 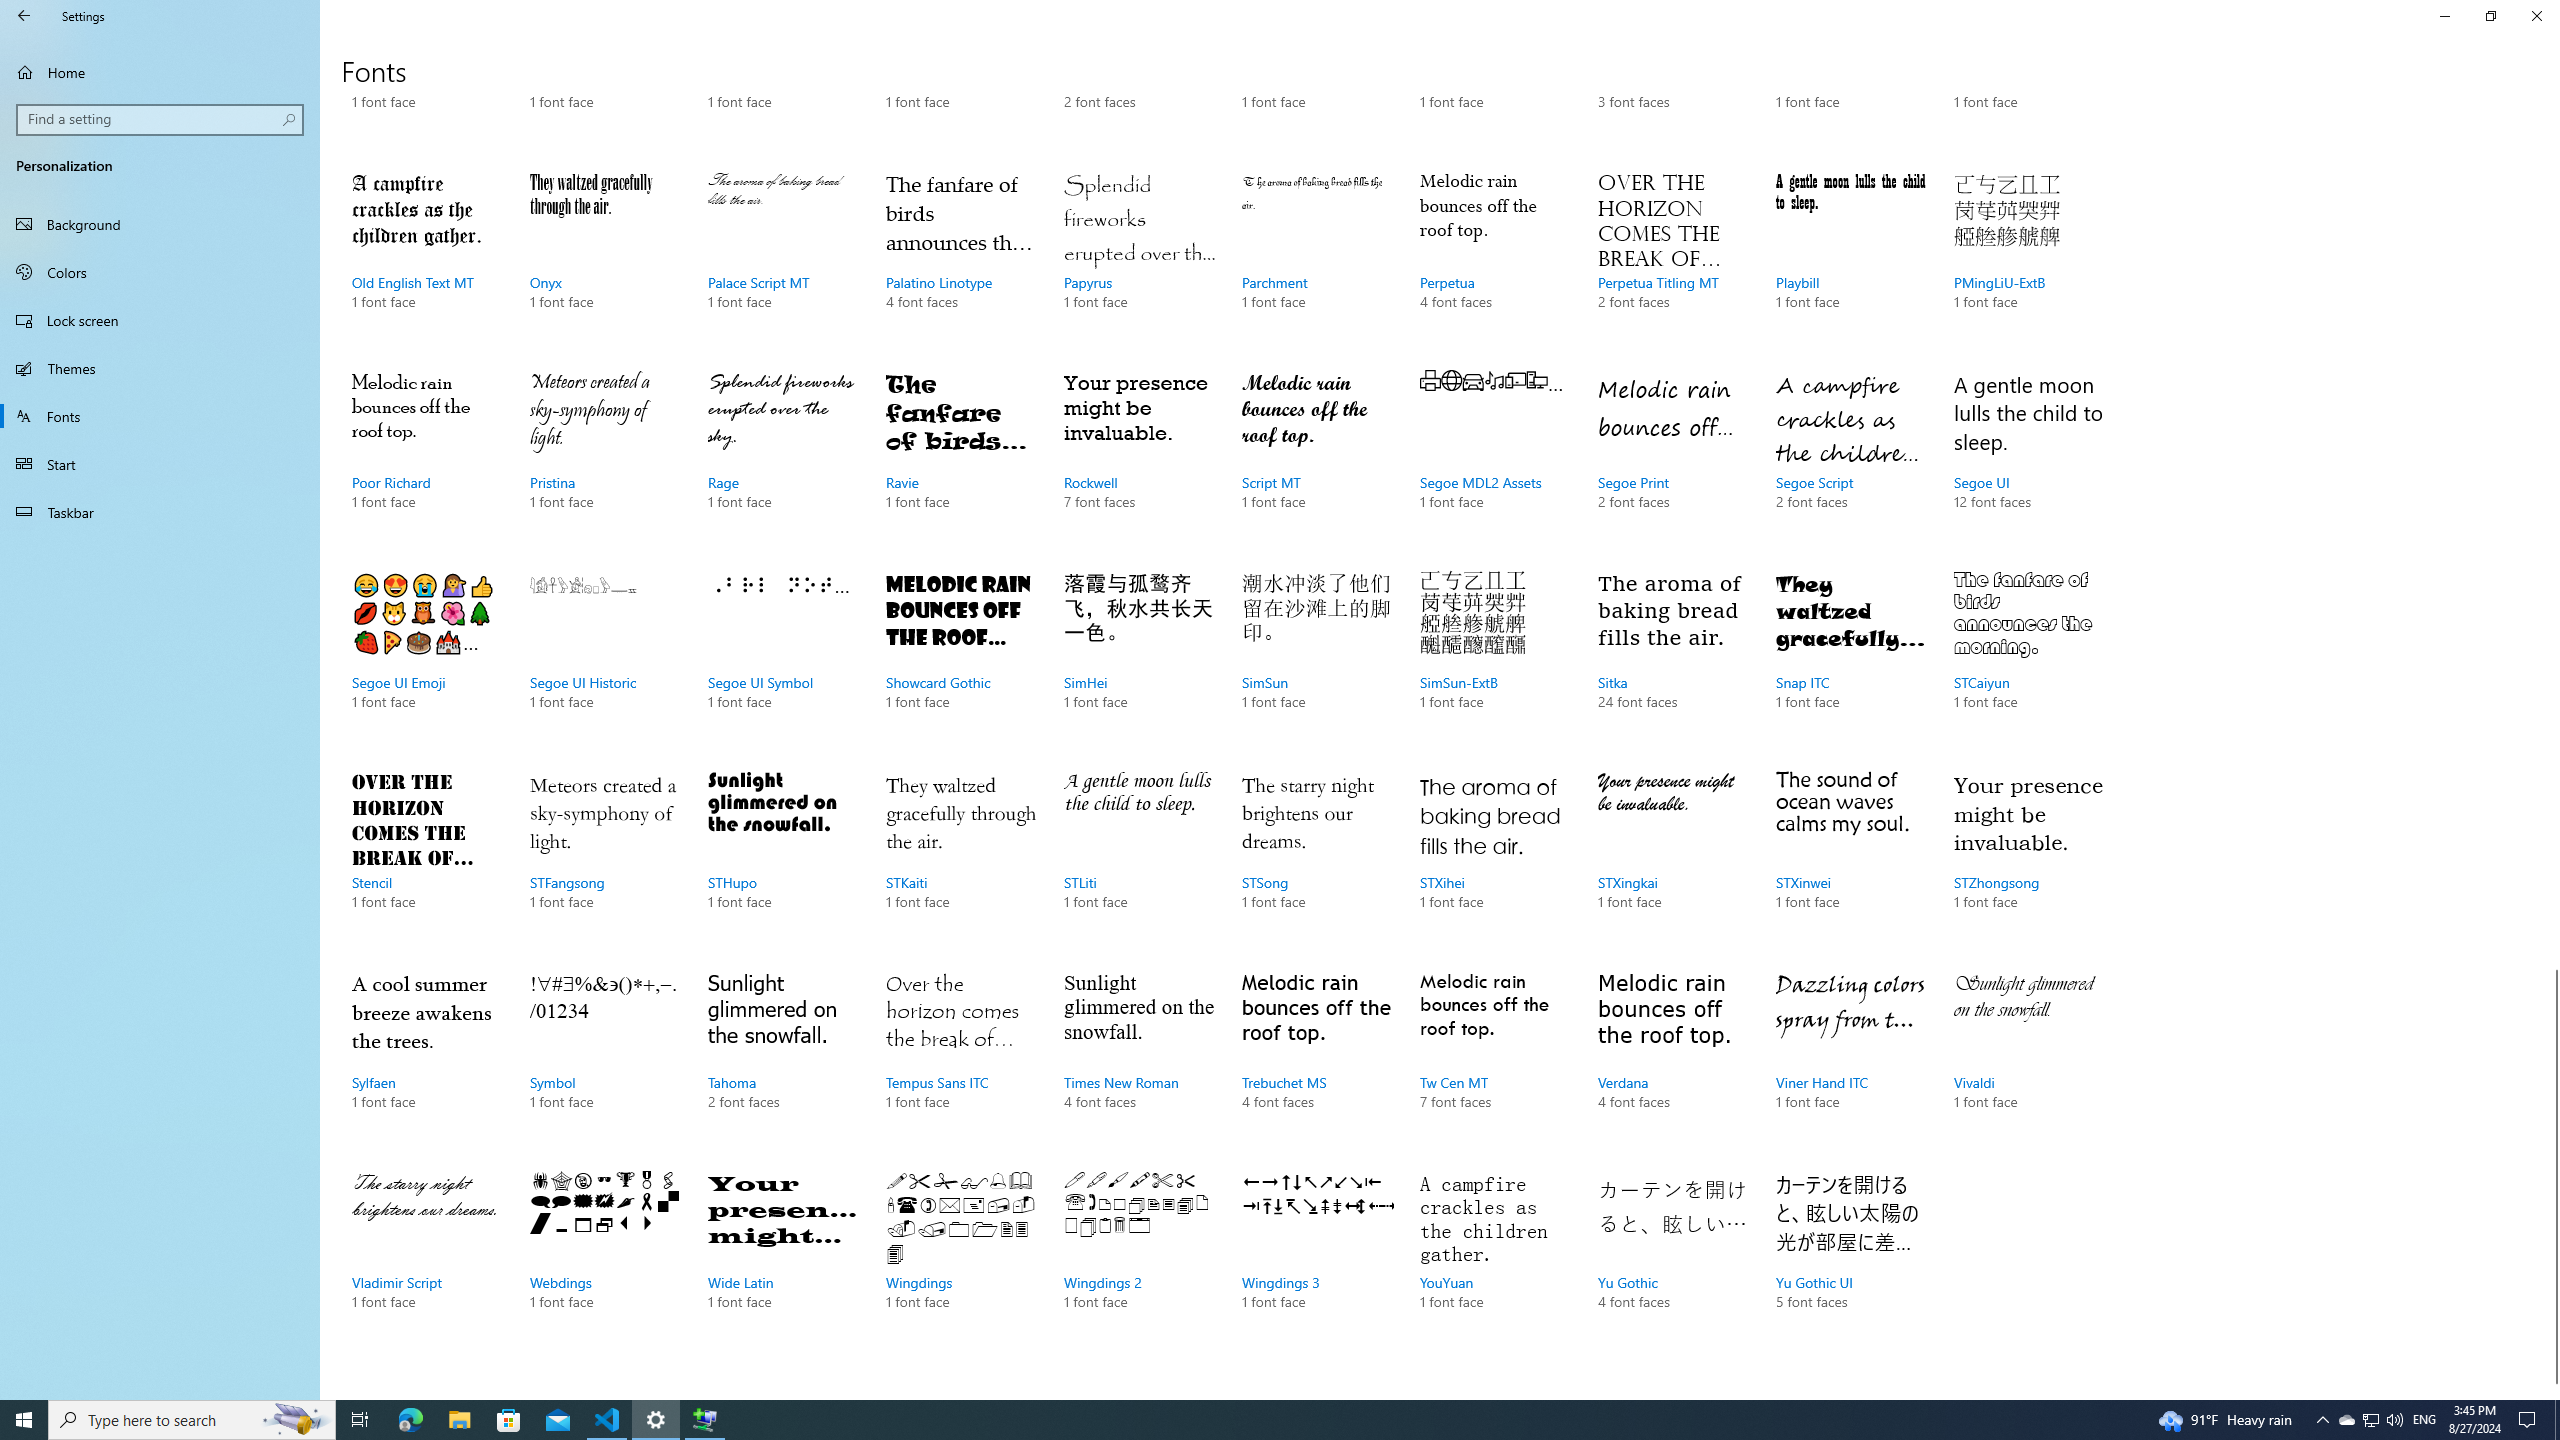 I want to click on Minimize Settings, so click(x=2444, y=16).